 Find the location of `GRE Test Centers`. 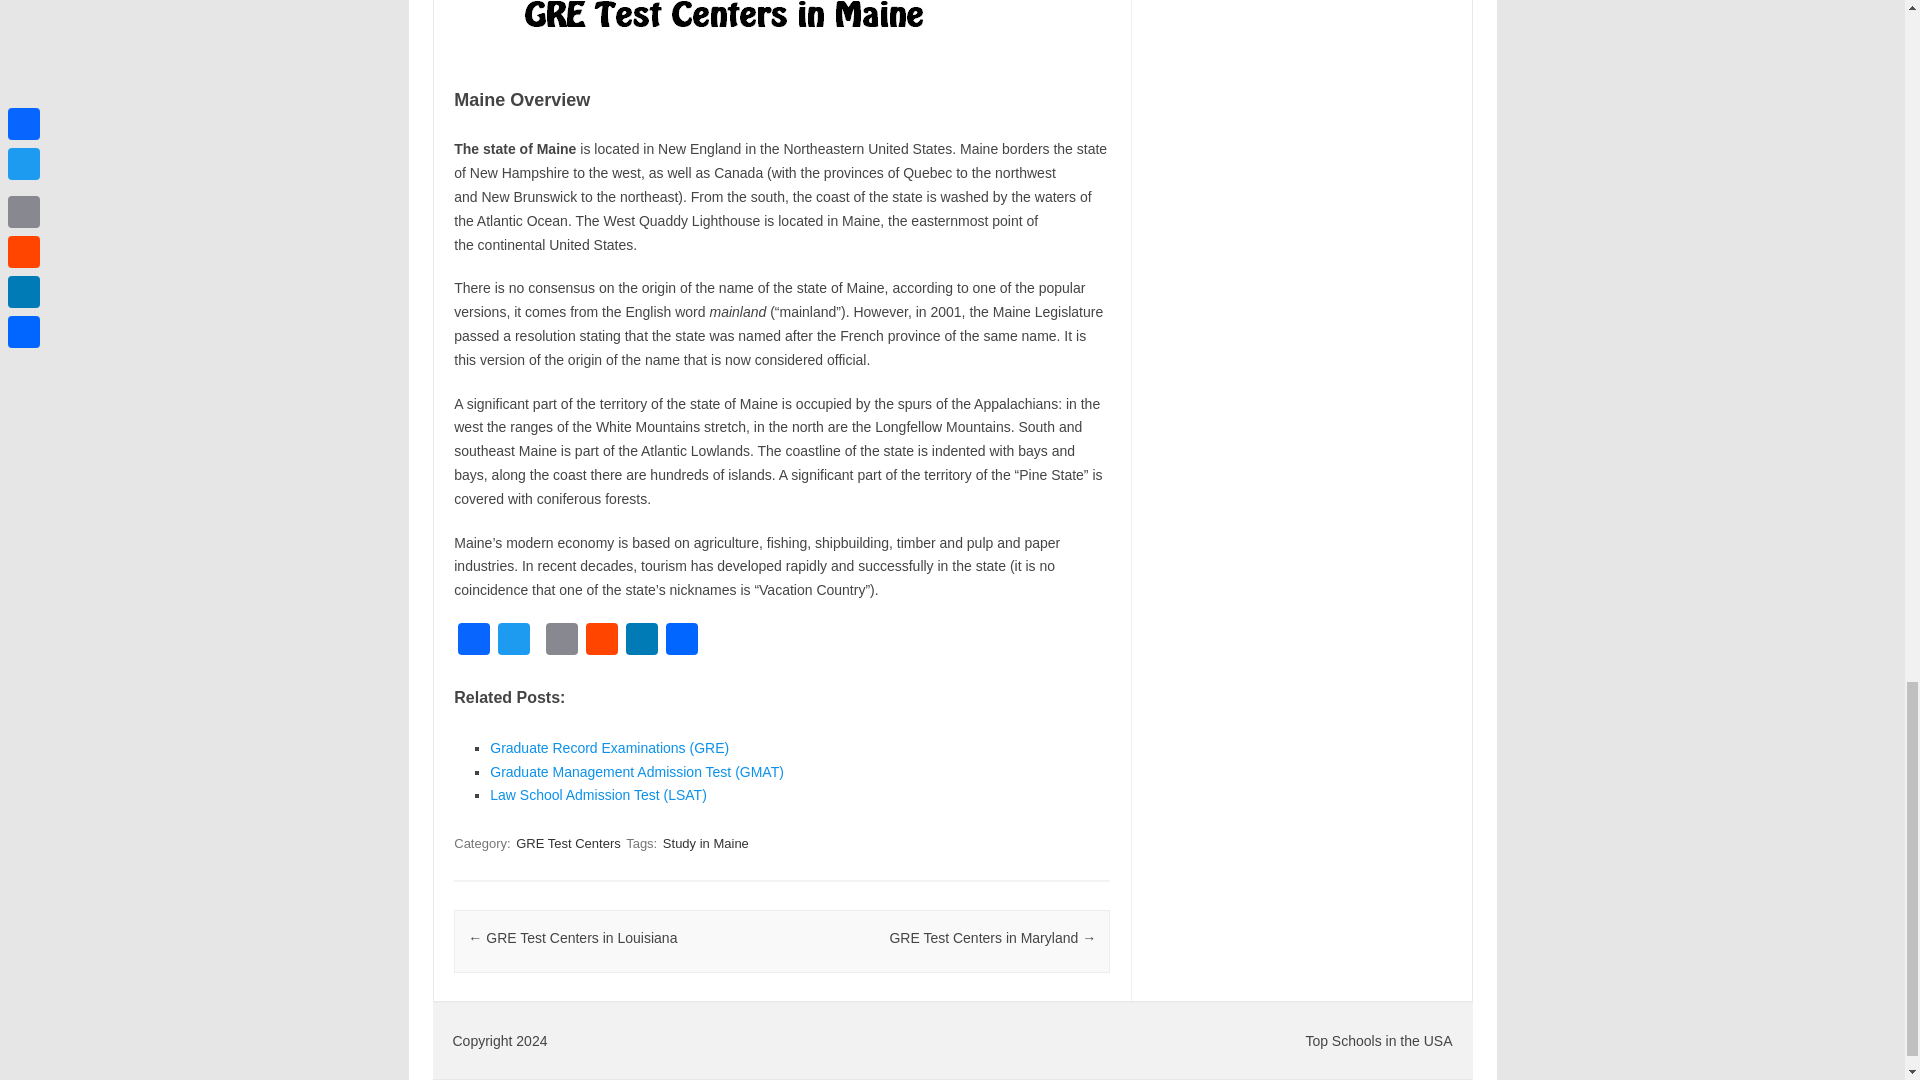

GRE Test Centers is located at coordinates (568, 843).